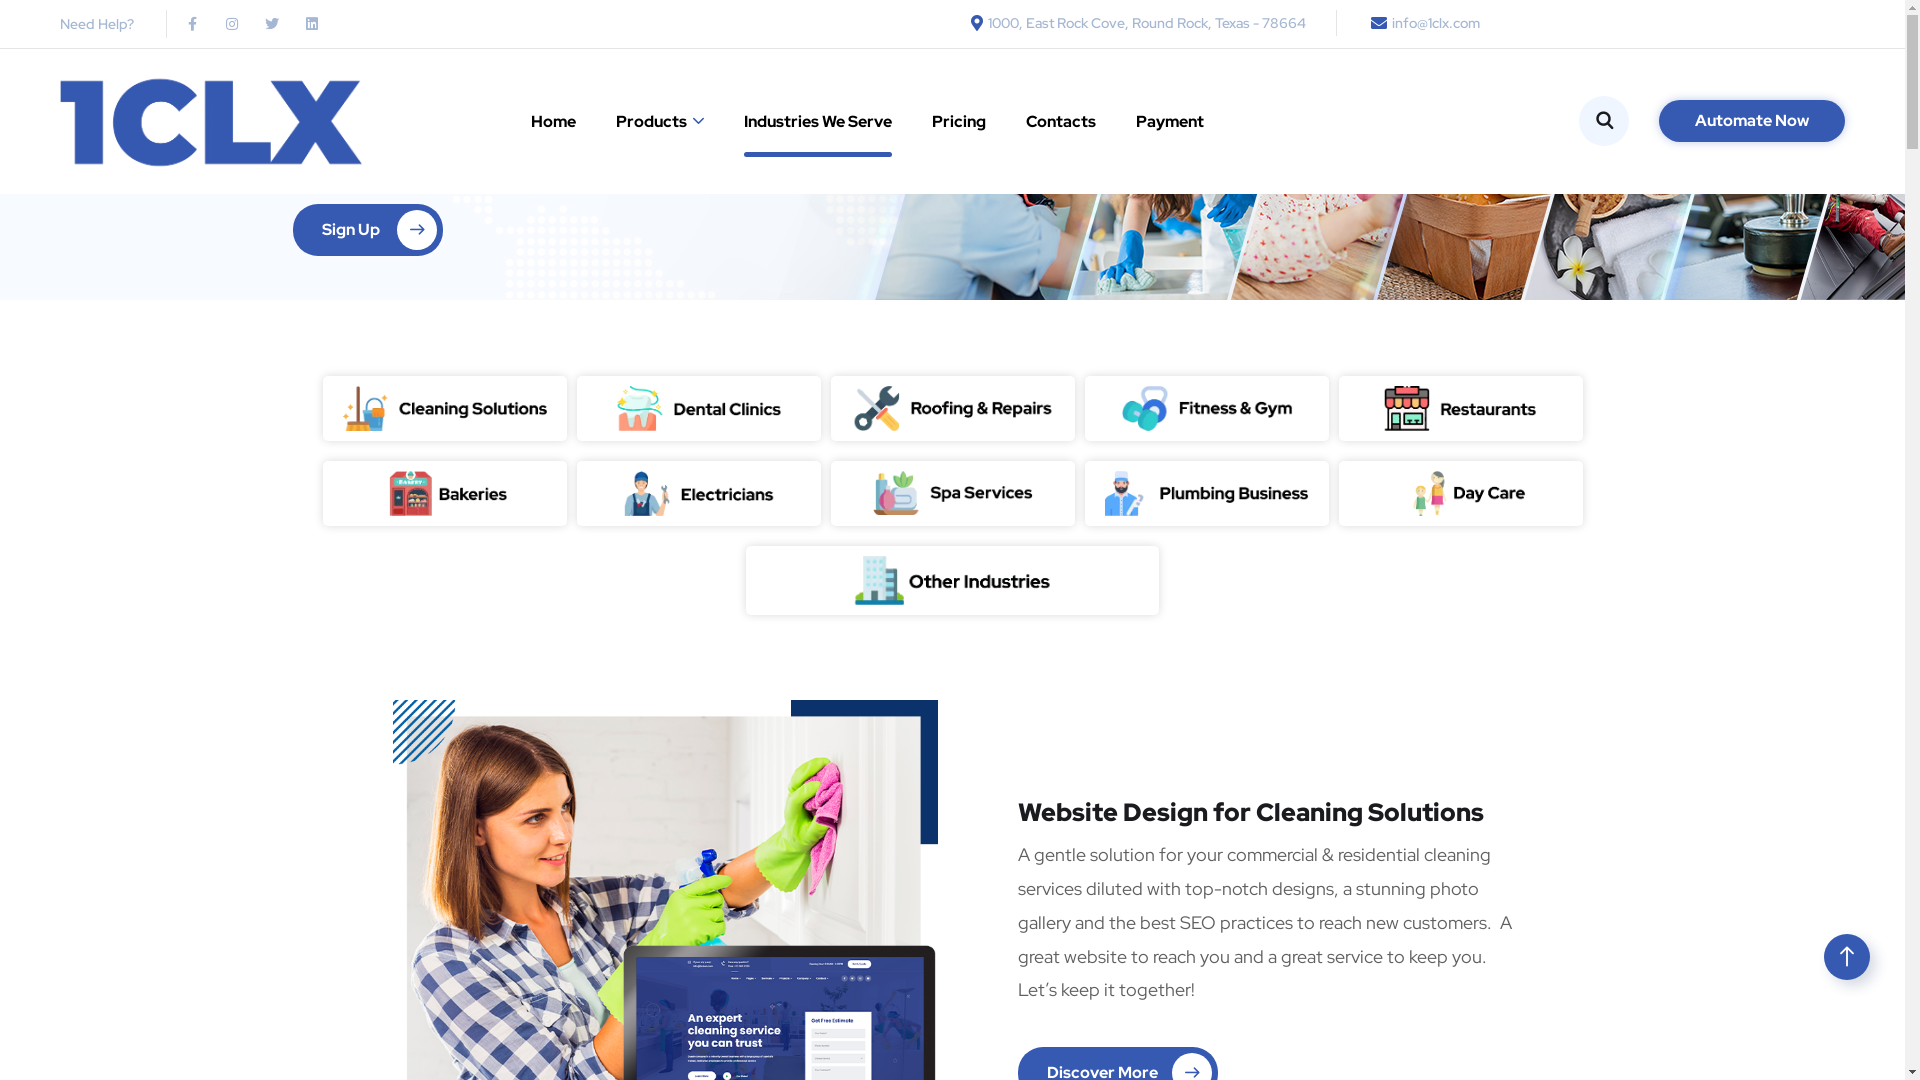 The width and height of the screenshot is (1920, 1080). Describe the element at coordinates (554, 122) in the screenshot. I see `Home` at that location.